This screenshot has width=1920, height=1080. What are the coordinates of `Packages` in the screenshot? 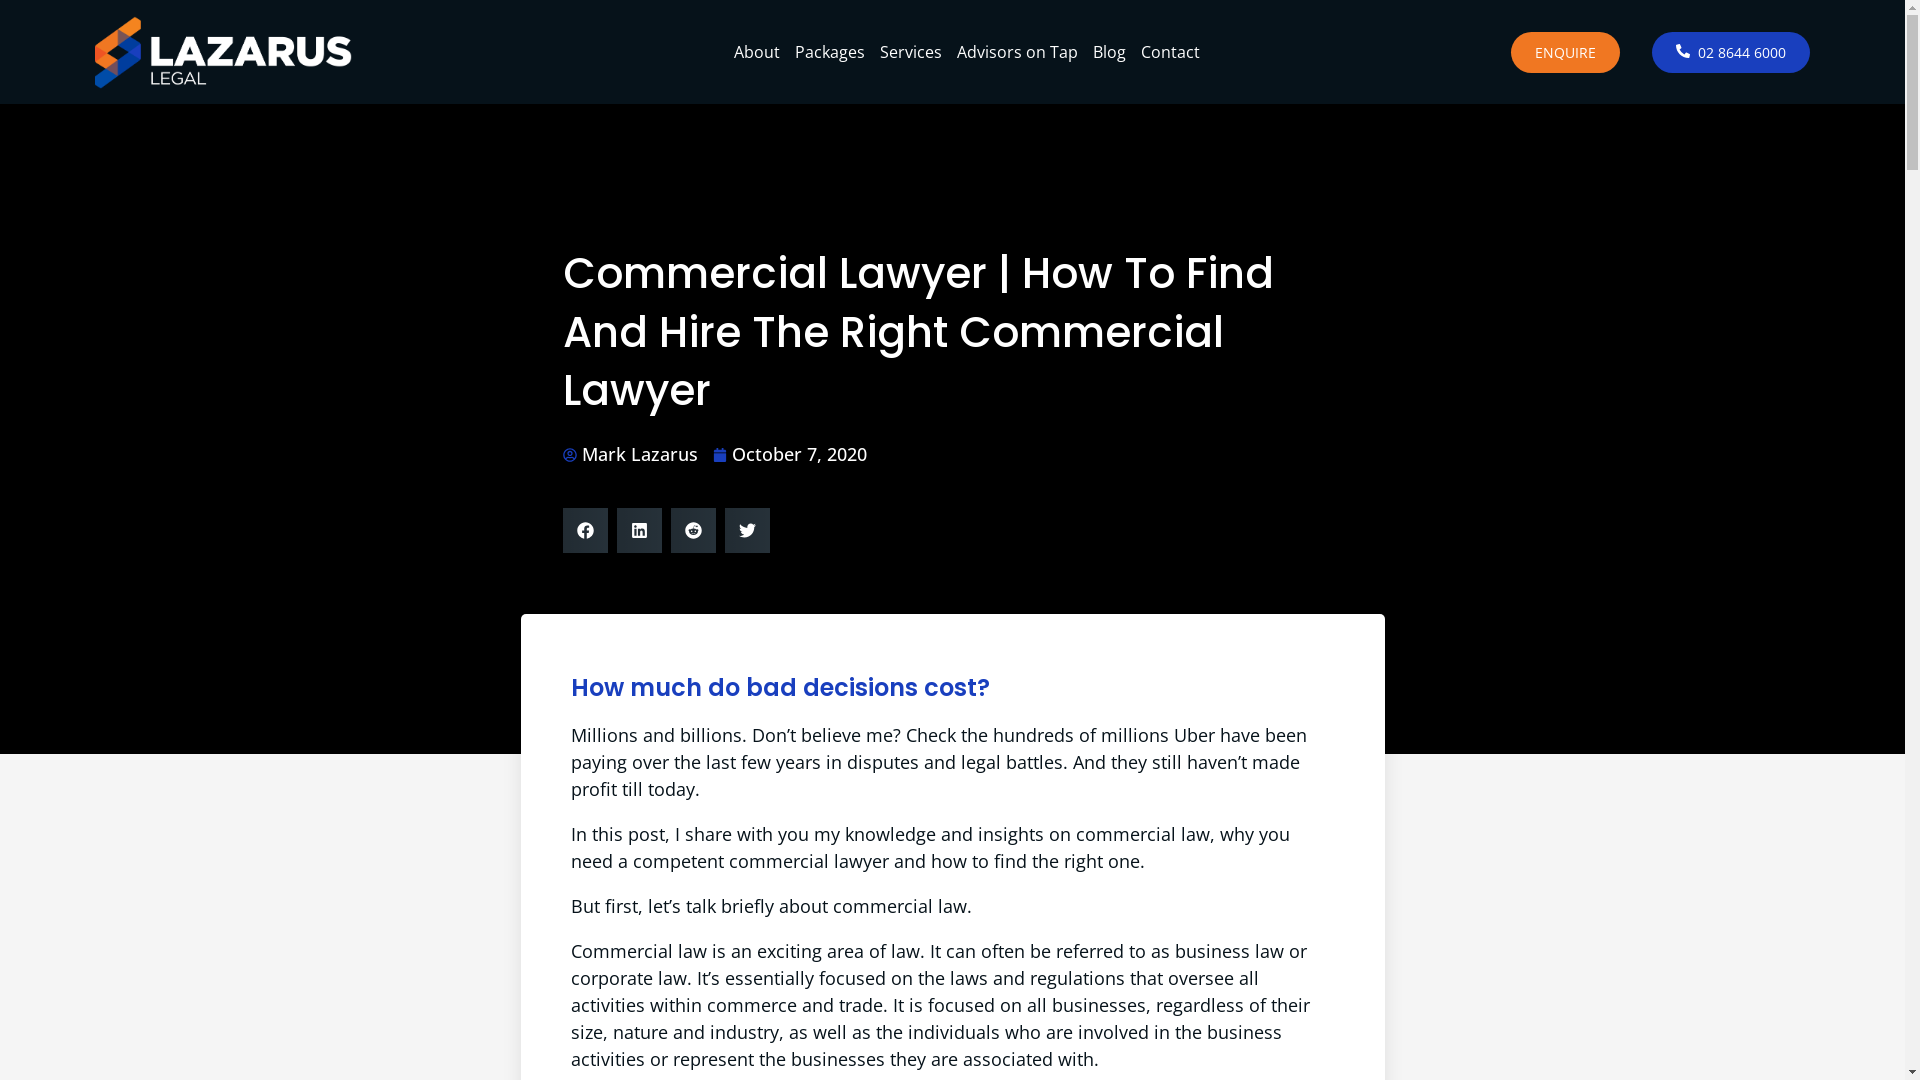 It's located at (830, 52).